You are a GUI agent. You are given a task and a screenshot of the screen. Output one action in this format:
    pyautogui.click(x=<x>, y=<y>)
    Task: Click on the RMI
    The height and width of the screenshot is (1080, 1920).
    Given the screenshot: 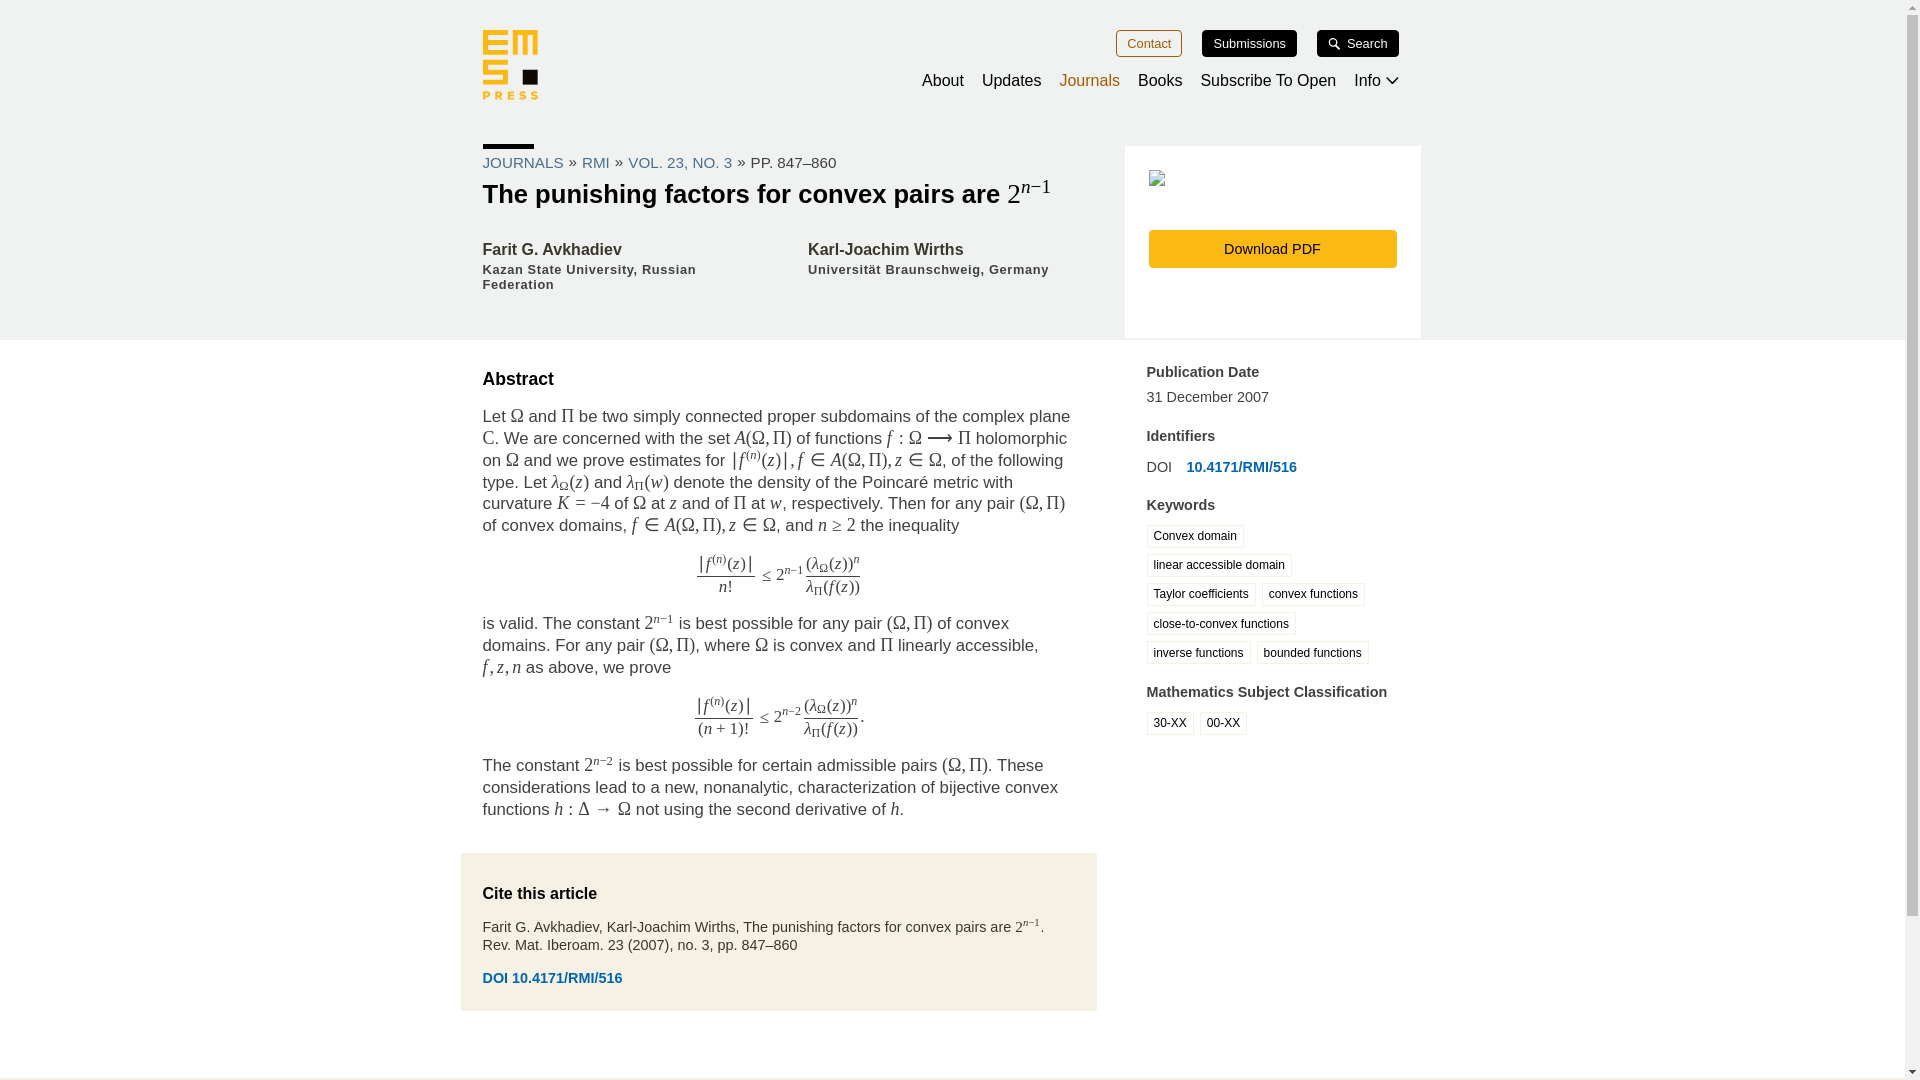 What is the action you would take?
    pyautogui.click(x=596, y=162)
    